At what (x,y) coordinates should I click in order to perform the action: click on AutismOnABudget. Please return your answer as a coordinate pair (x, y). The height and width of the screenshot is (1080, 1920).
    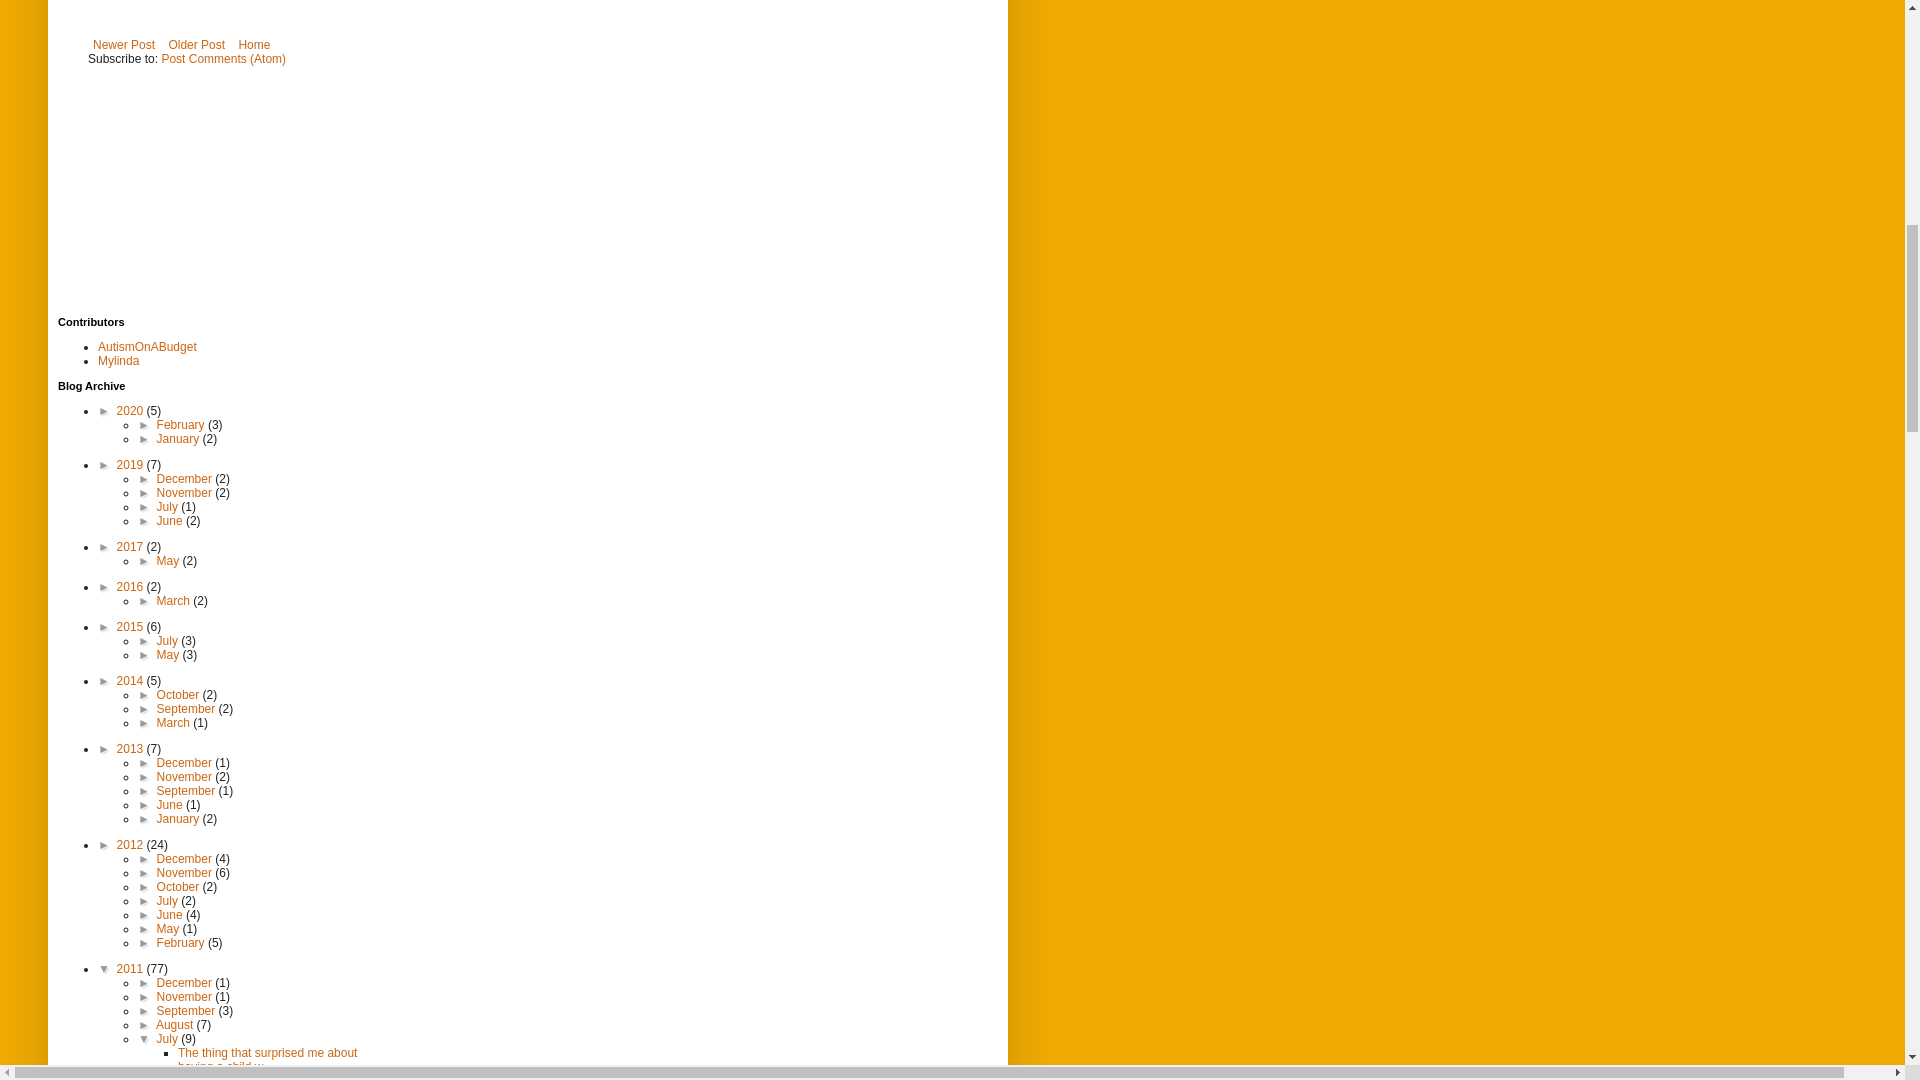
    Looking at the image, I should click on (147, 347).